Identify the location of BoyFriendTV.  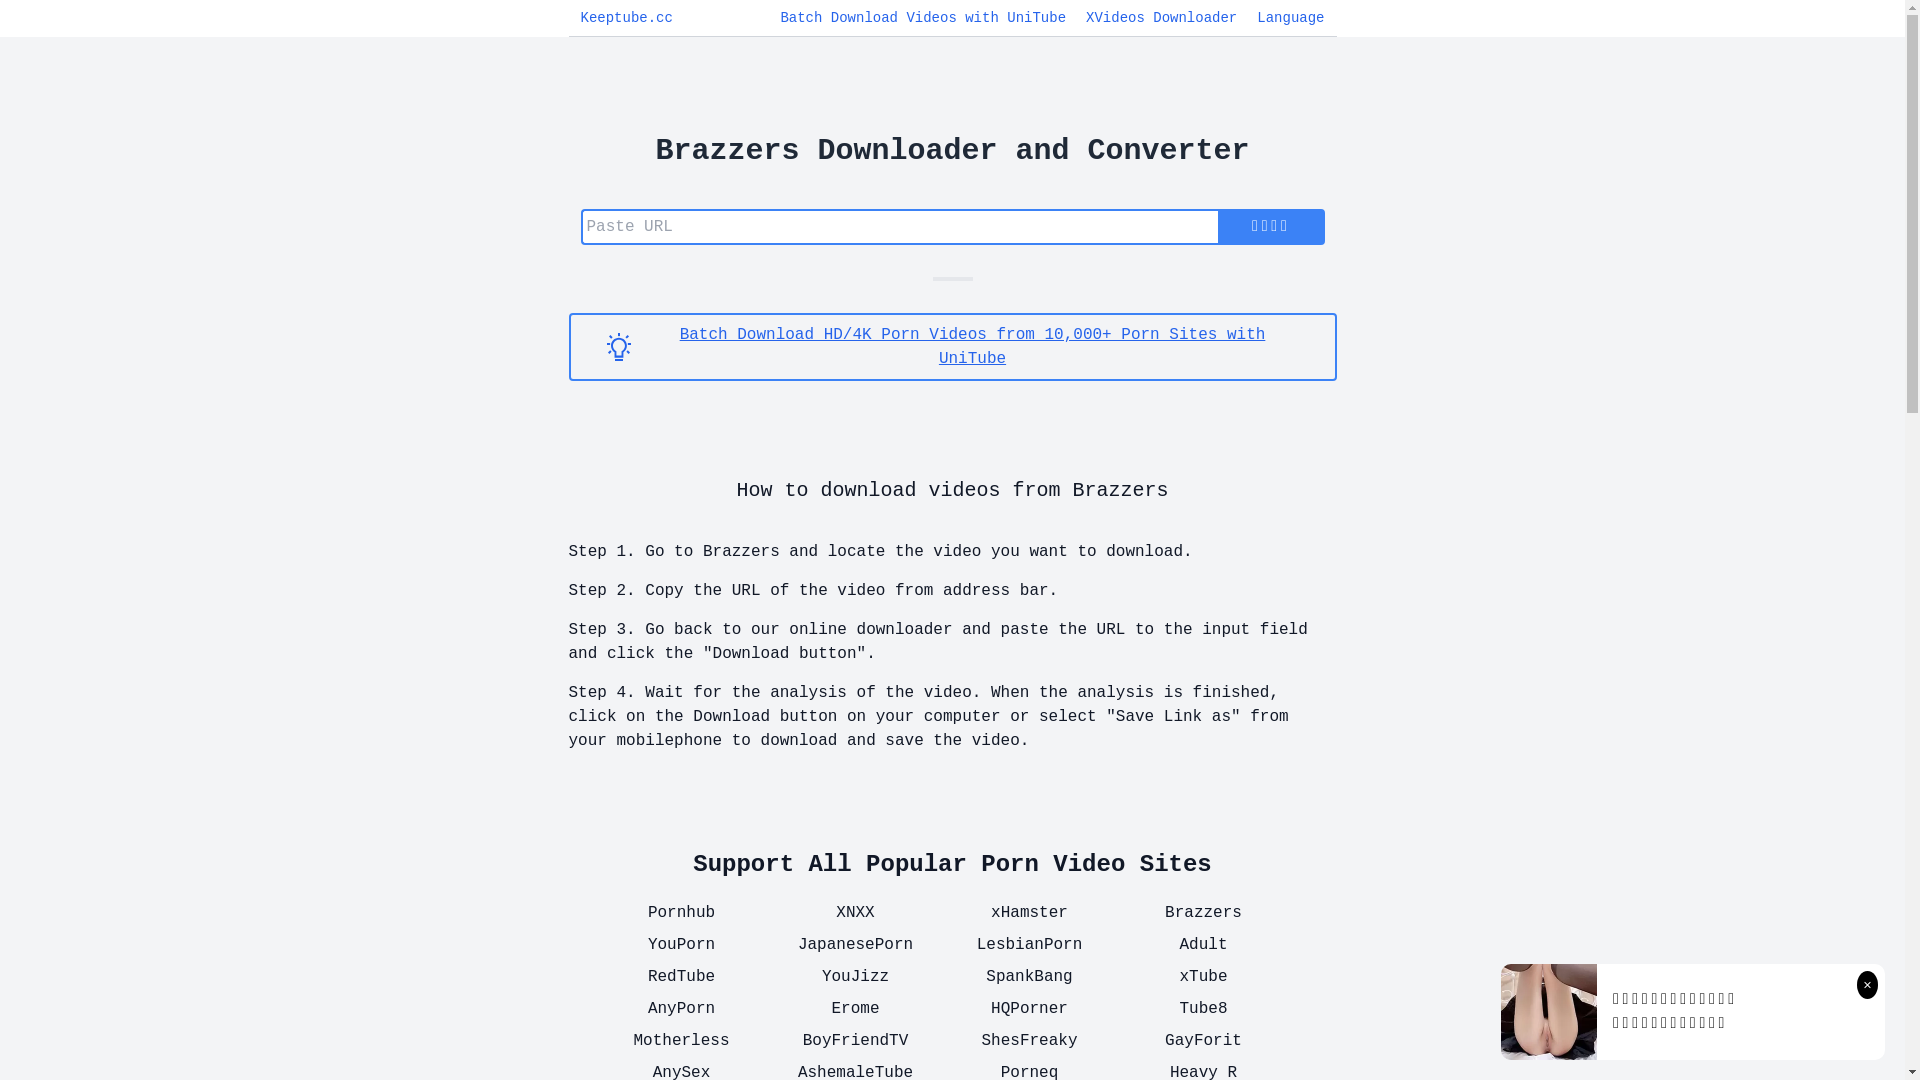
(855, 1041).